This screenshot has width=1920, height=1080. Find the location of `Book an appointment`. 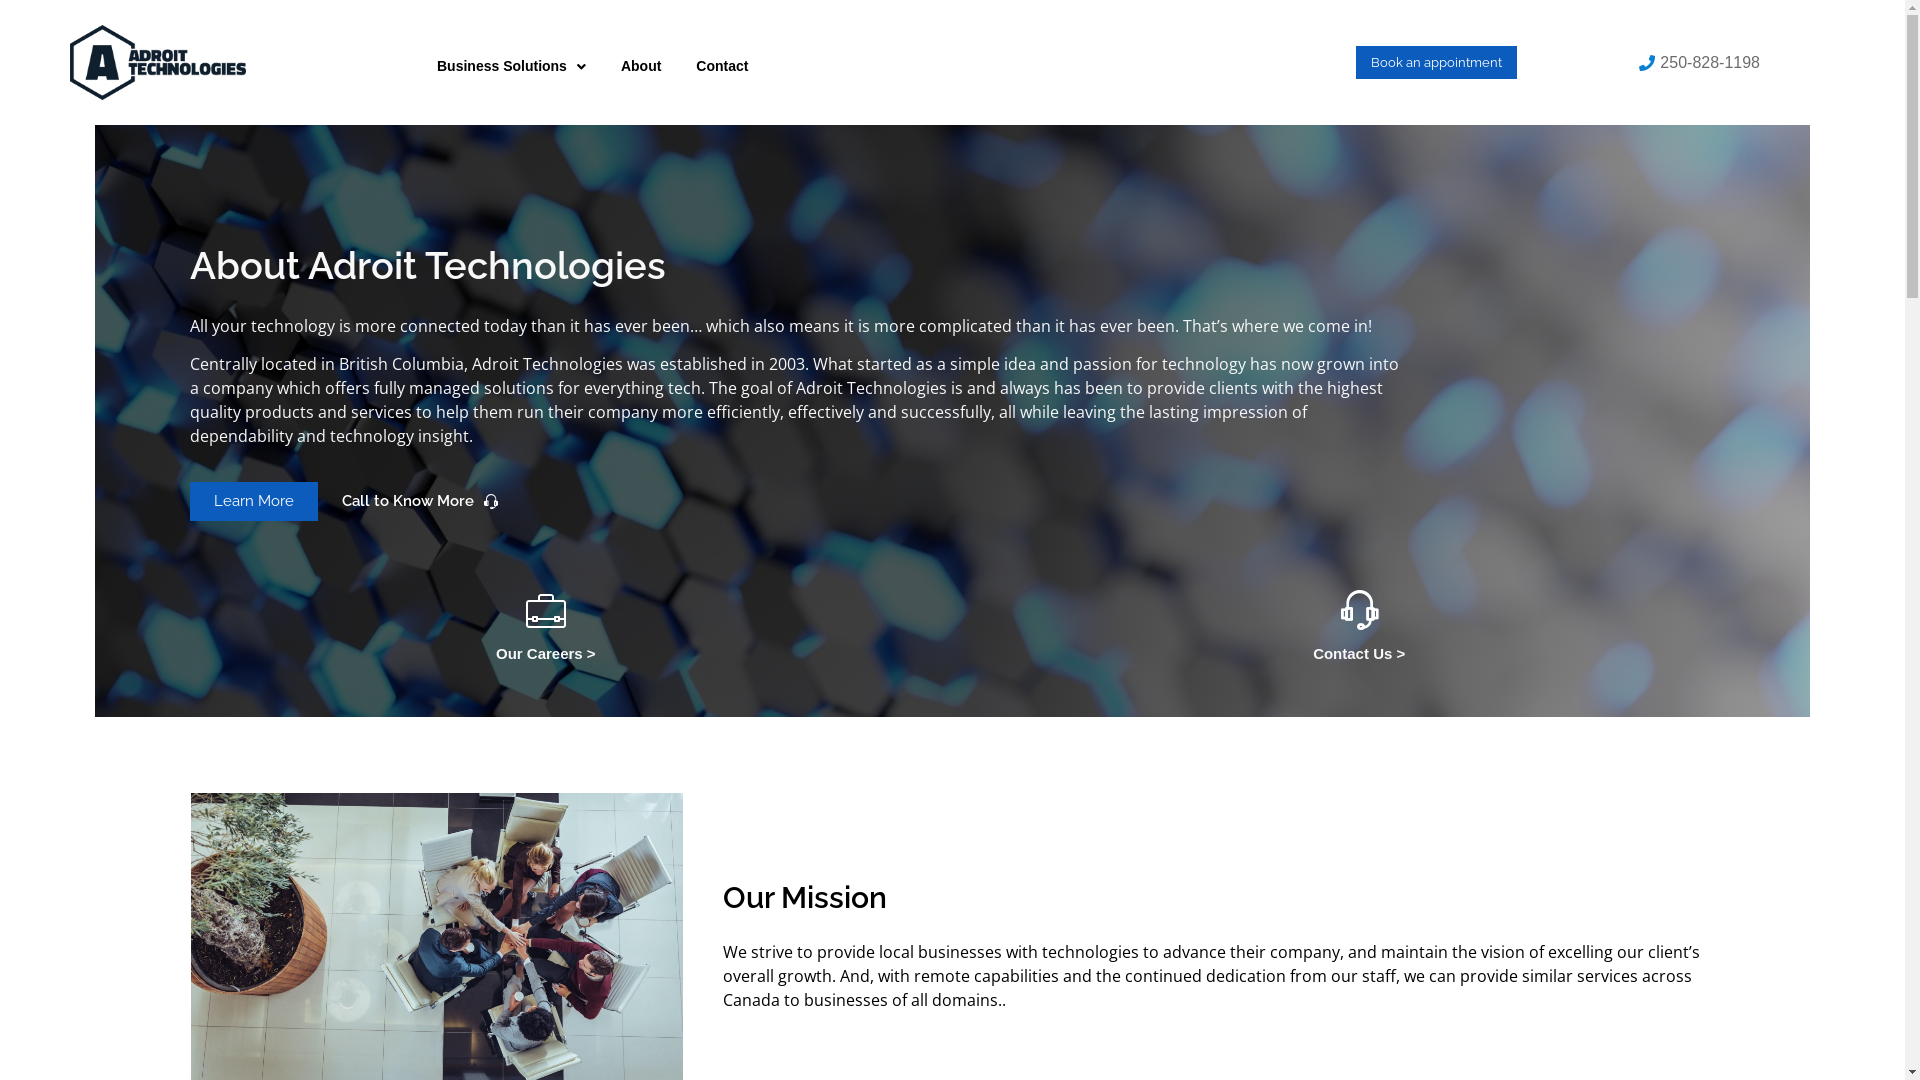

Book an appointment is located at coordinates (1436, 62).